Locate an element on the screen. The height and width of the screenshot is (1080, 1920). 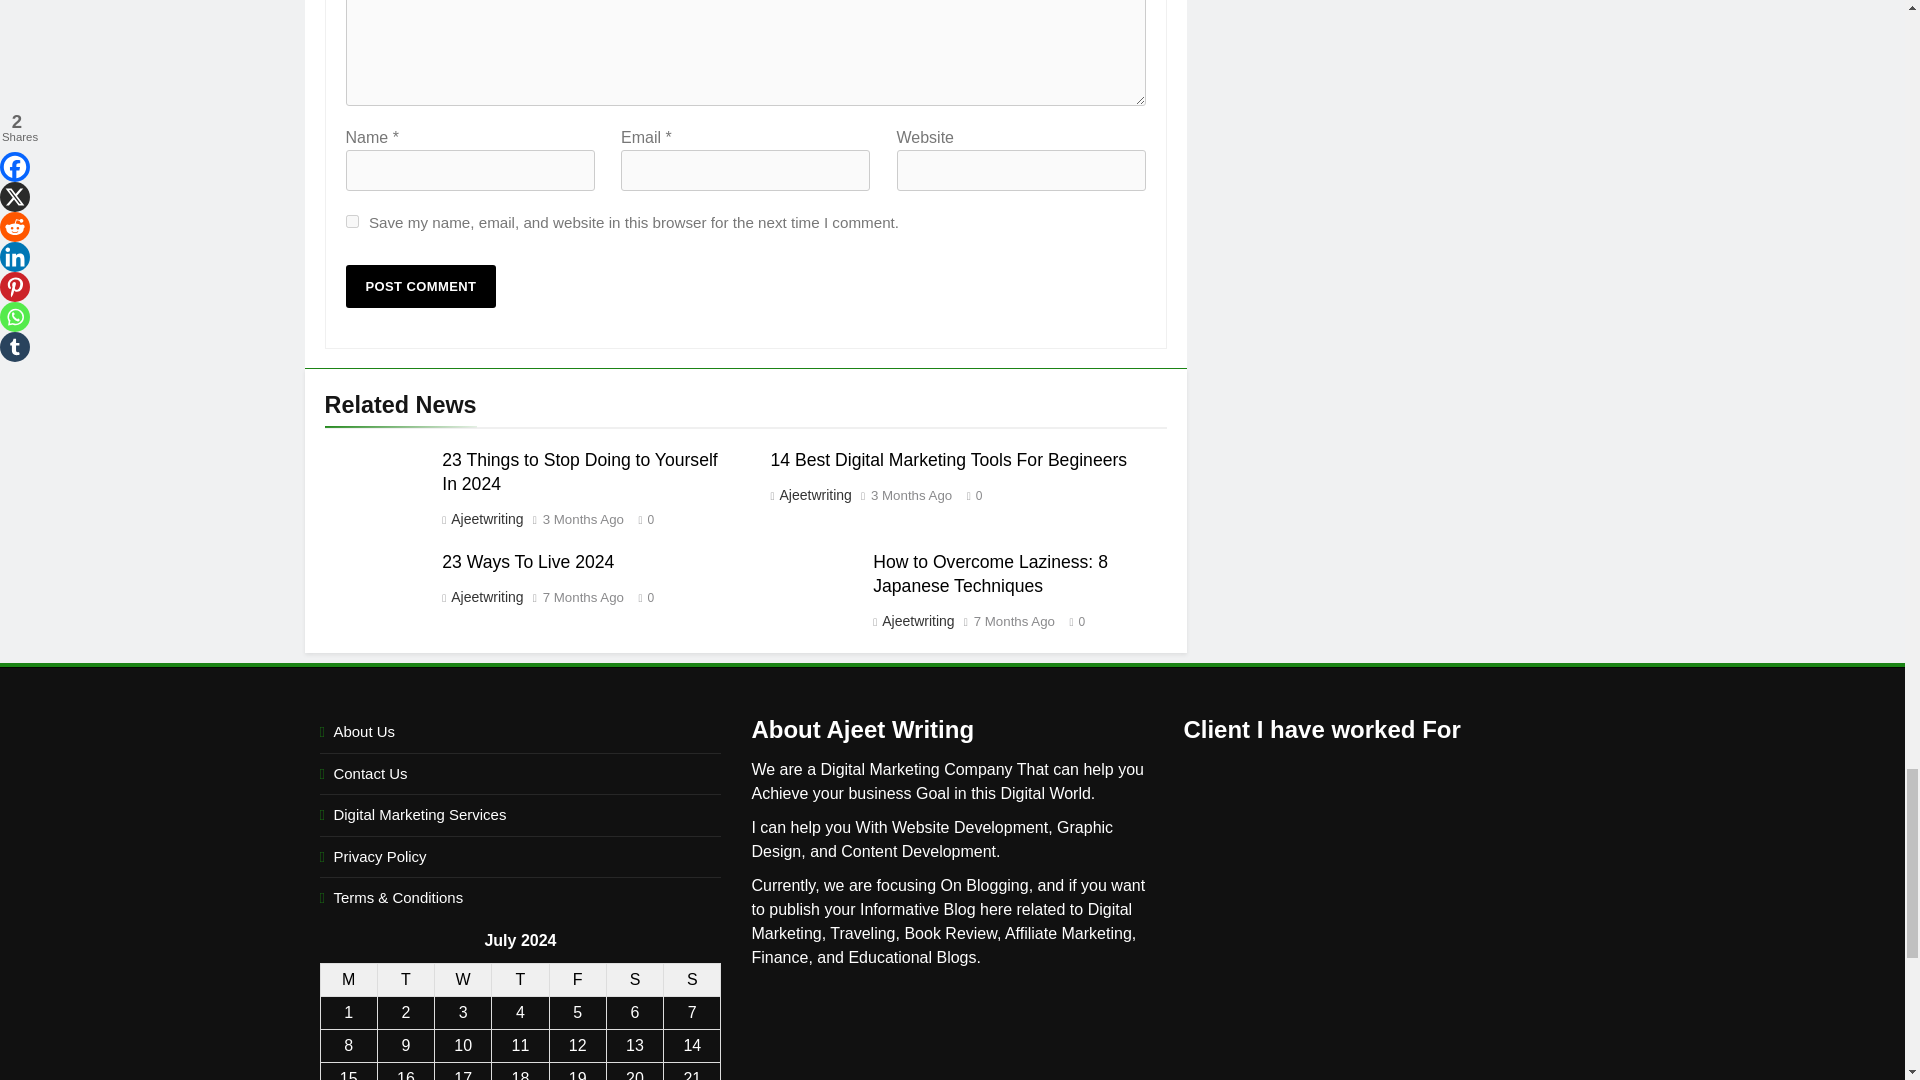
yes is located at coordinates (352, 220).